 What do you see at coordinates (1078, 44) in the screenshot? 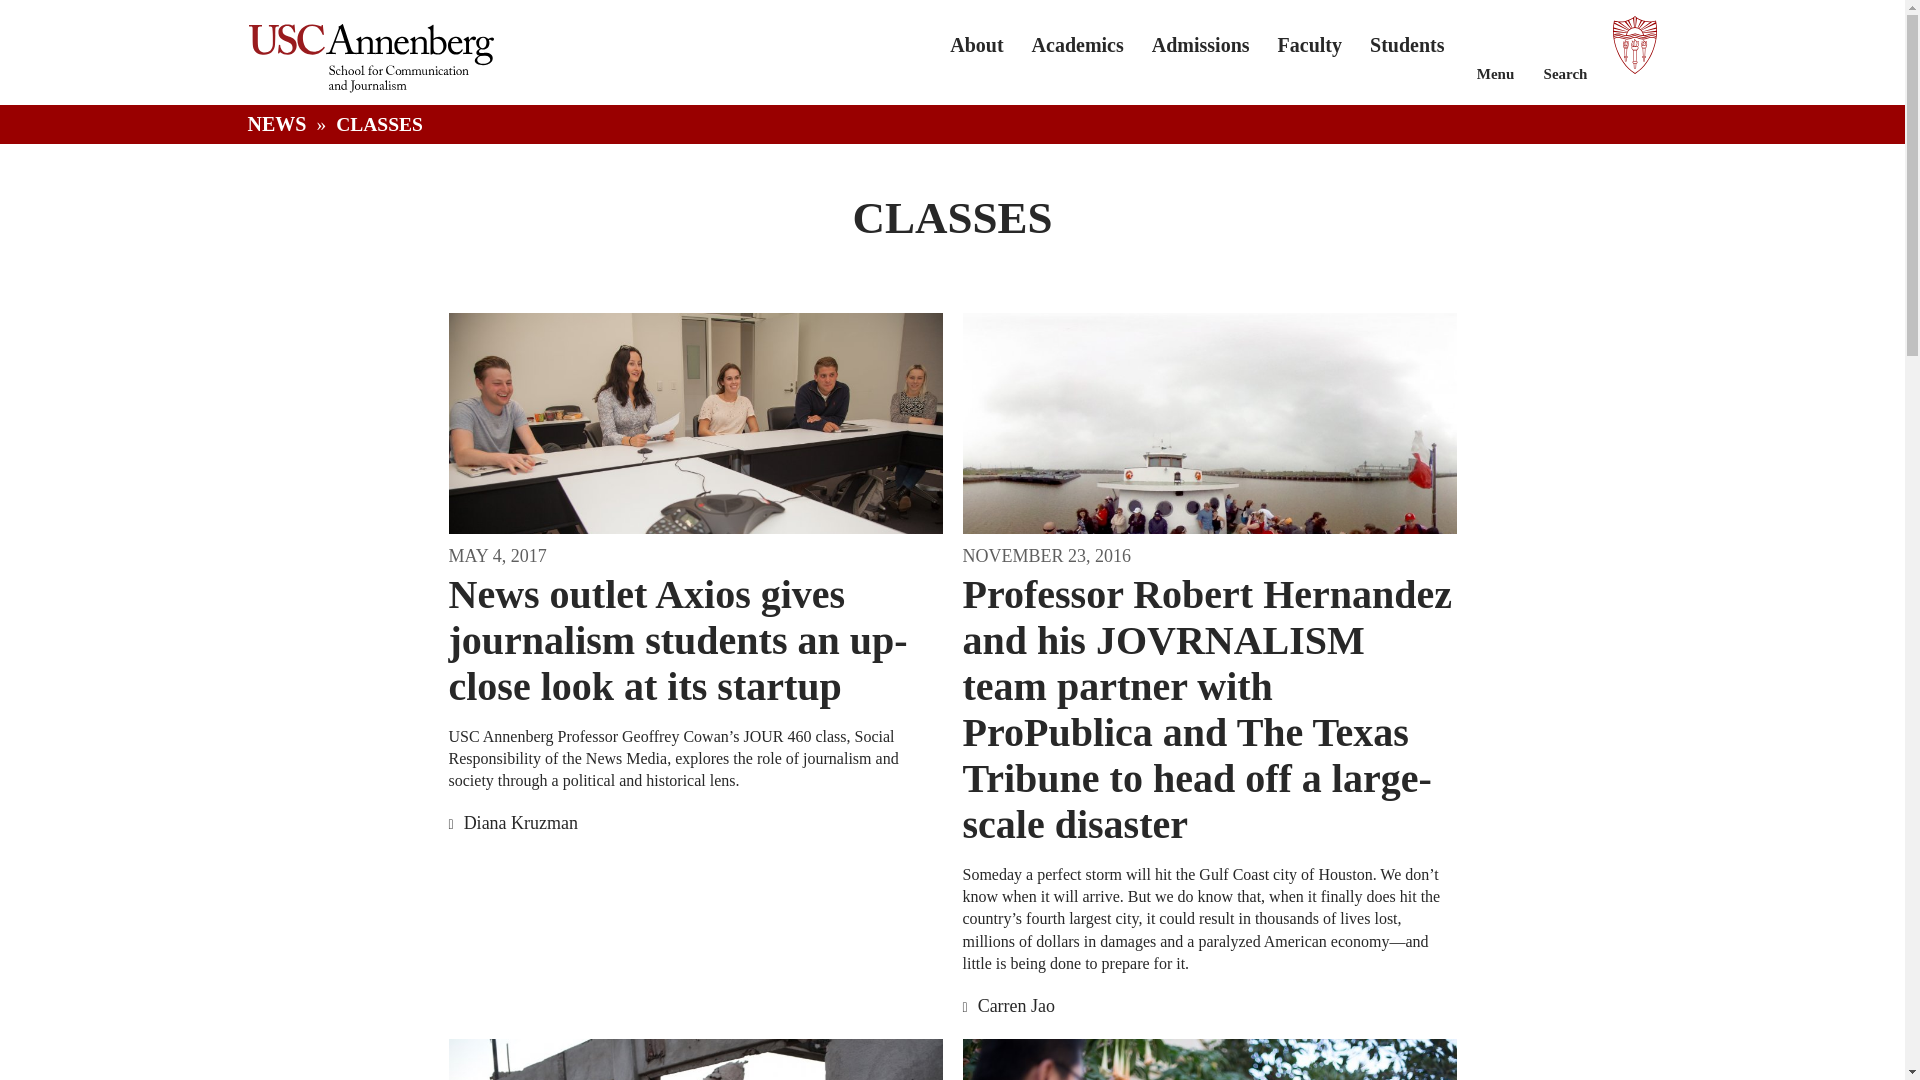
I see `Academics` at bounding box center [1078, 44].